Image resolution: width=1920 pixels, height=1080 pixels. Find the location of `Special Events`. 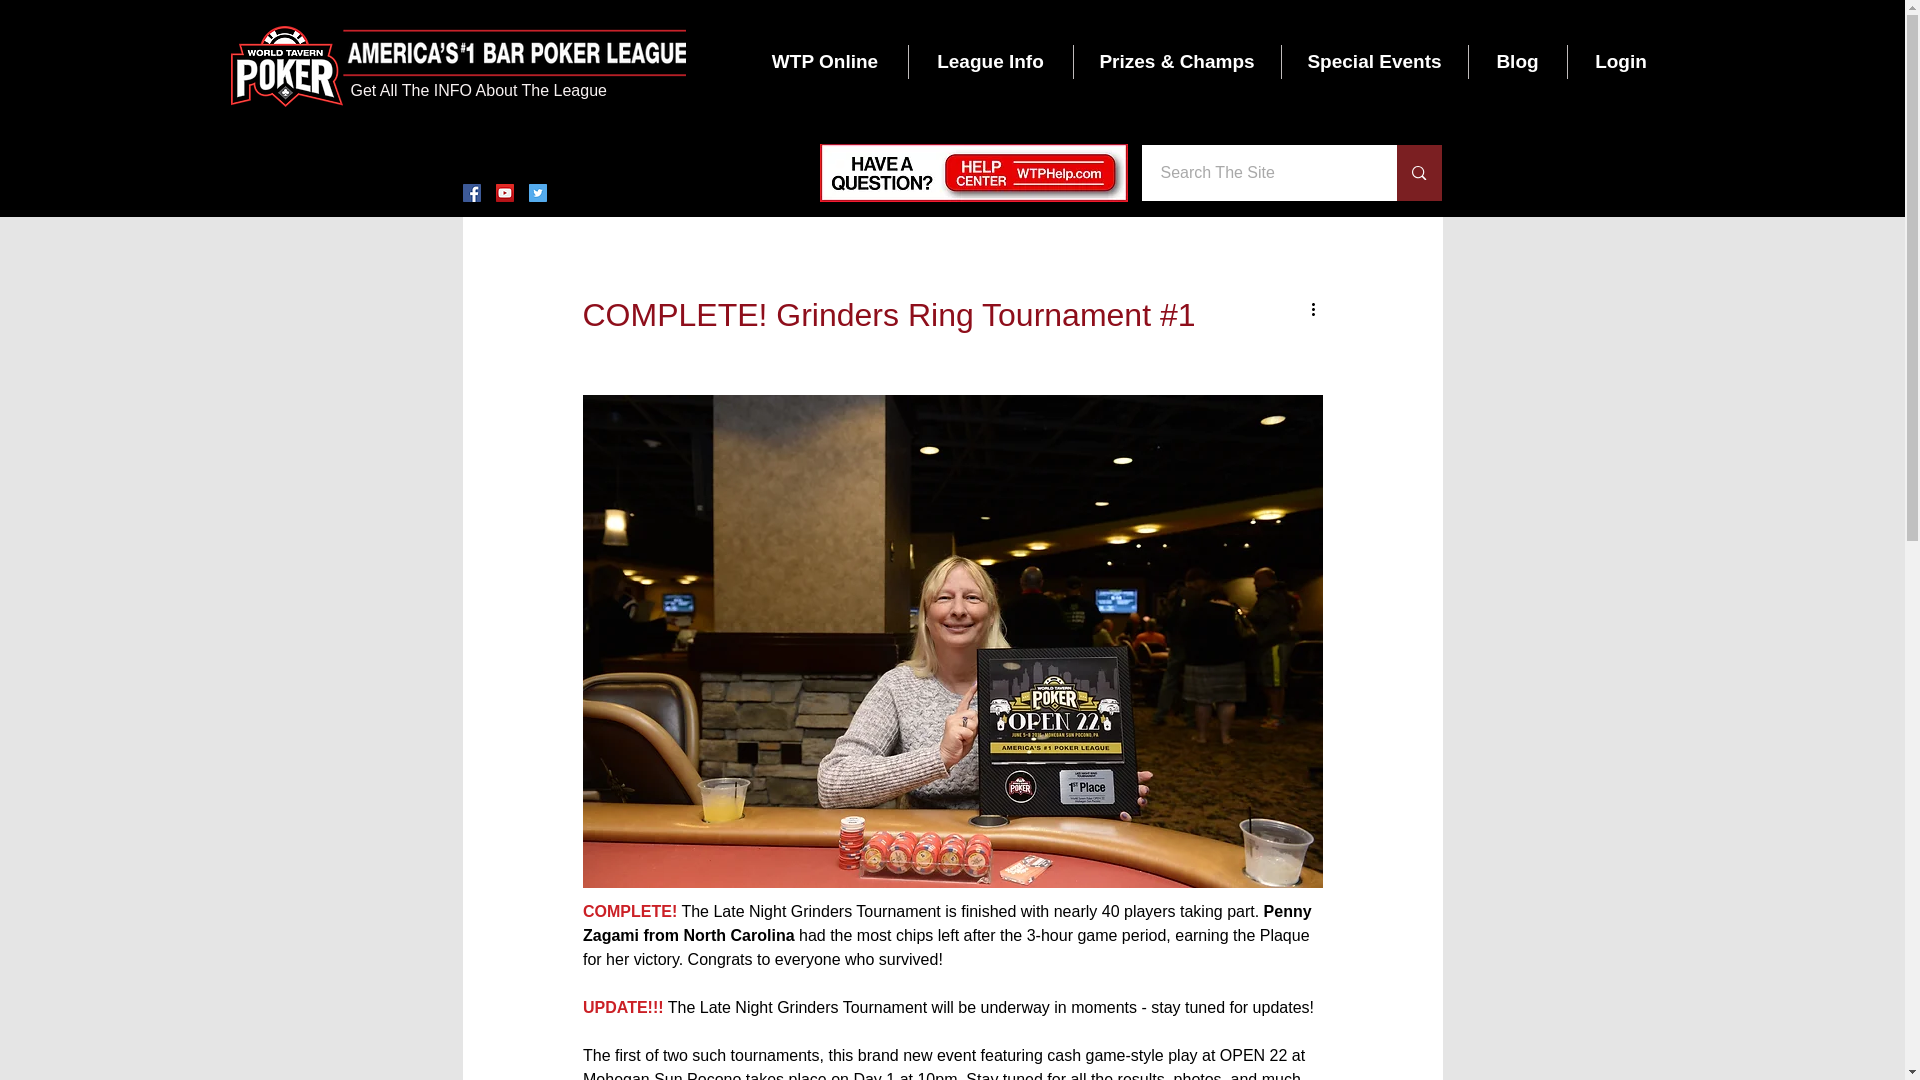

Special Events is located at coordinates (1375, 62).